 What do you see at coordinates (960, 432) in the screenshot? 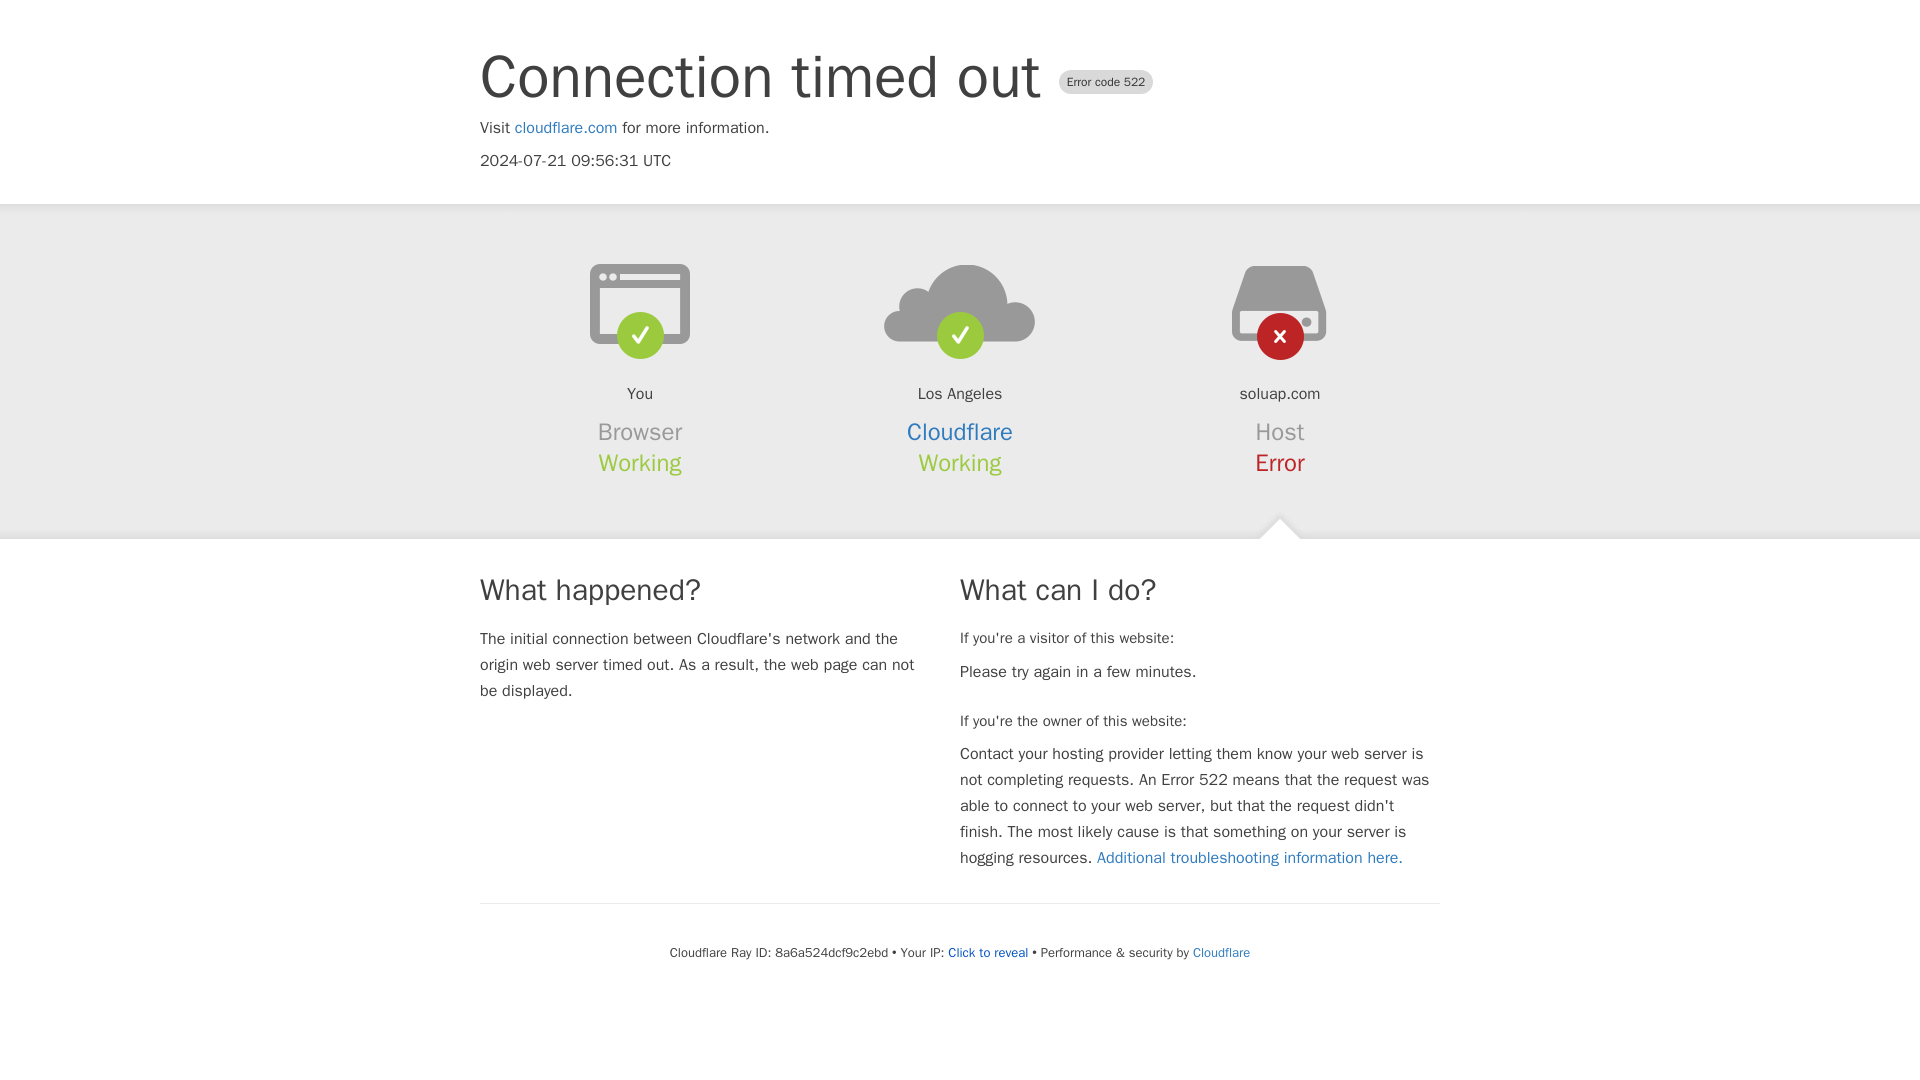
I see `Cloudflare` at bounding box center [960, 432].